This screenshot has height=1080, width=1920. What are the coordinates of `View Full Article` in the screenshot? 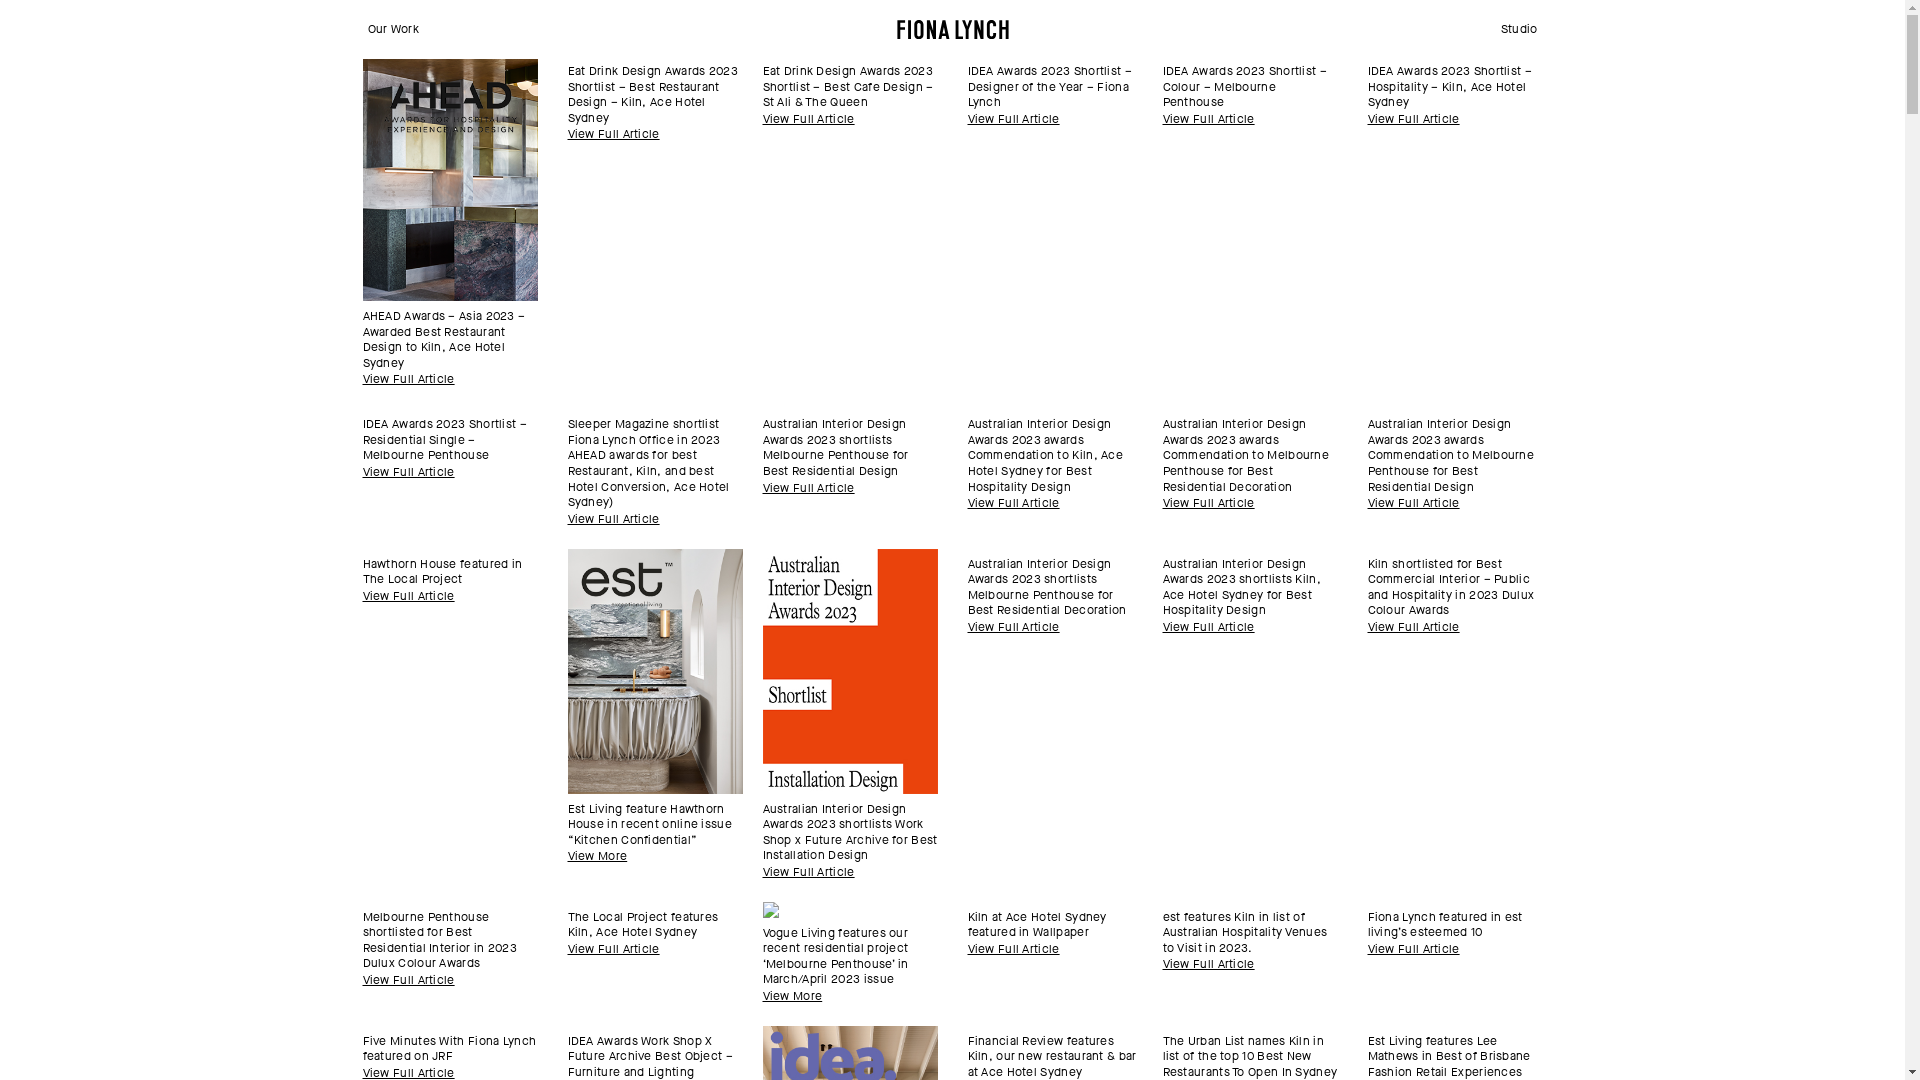 It's located at (1014, 120).